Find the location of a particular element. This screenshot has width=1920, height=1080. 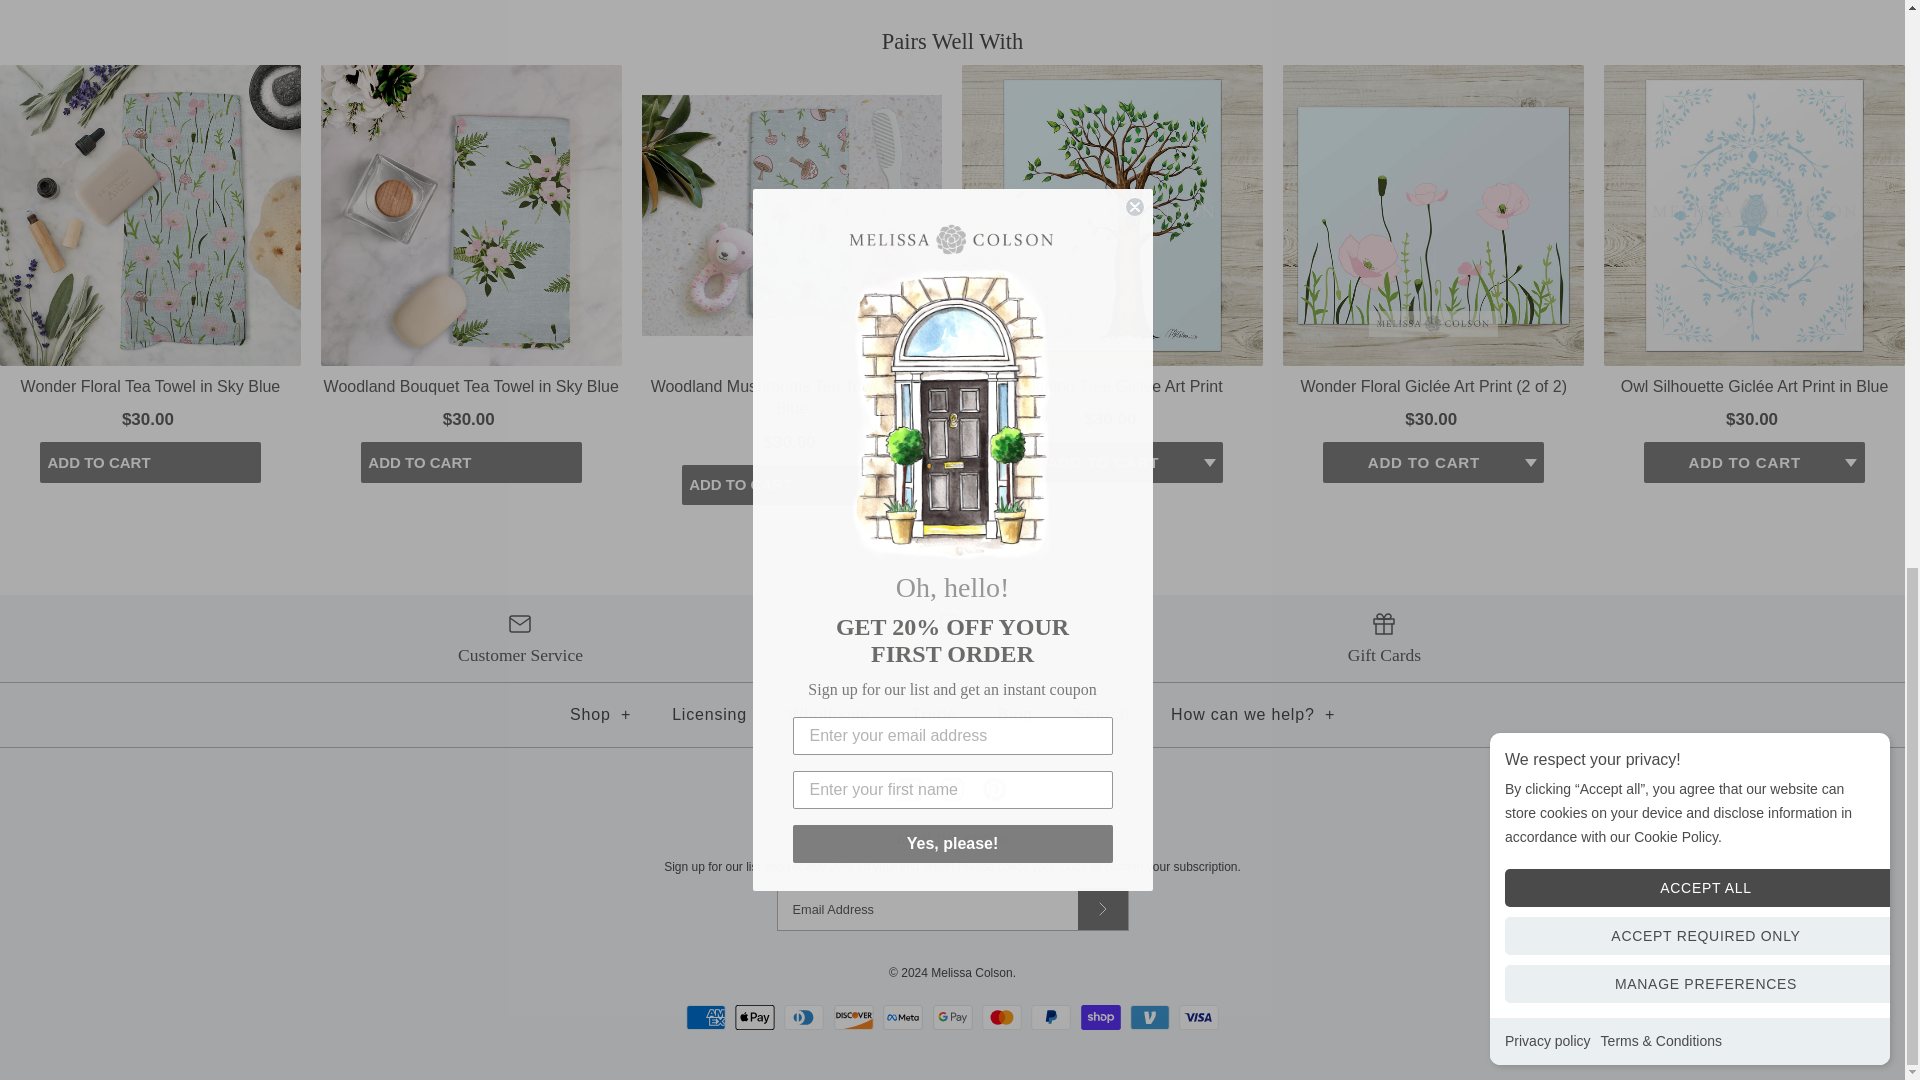

American Express is located at coordinates (705, 1018).